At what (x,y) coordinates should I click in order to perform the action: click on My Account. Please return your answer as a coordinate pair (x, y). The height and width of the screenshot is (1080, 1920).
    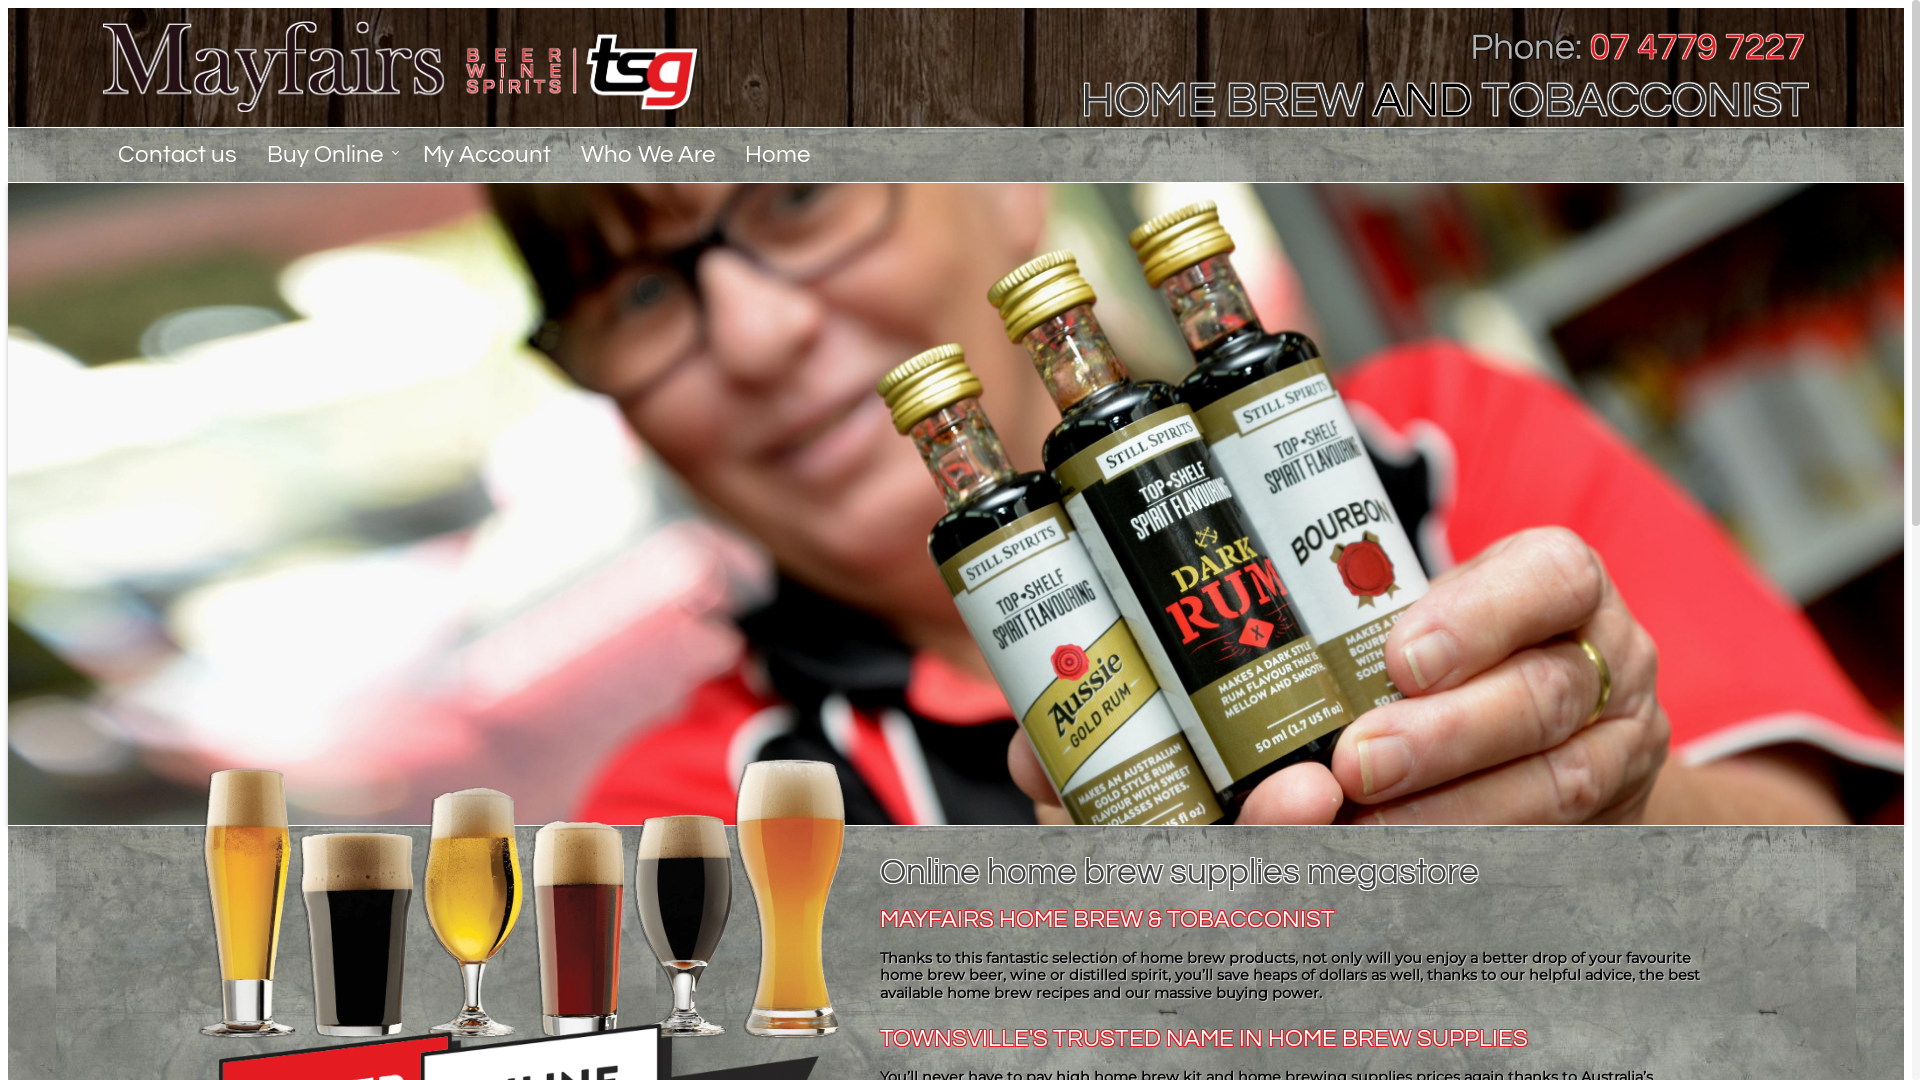
    Looking at the image, I should click on (487, 155).